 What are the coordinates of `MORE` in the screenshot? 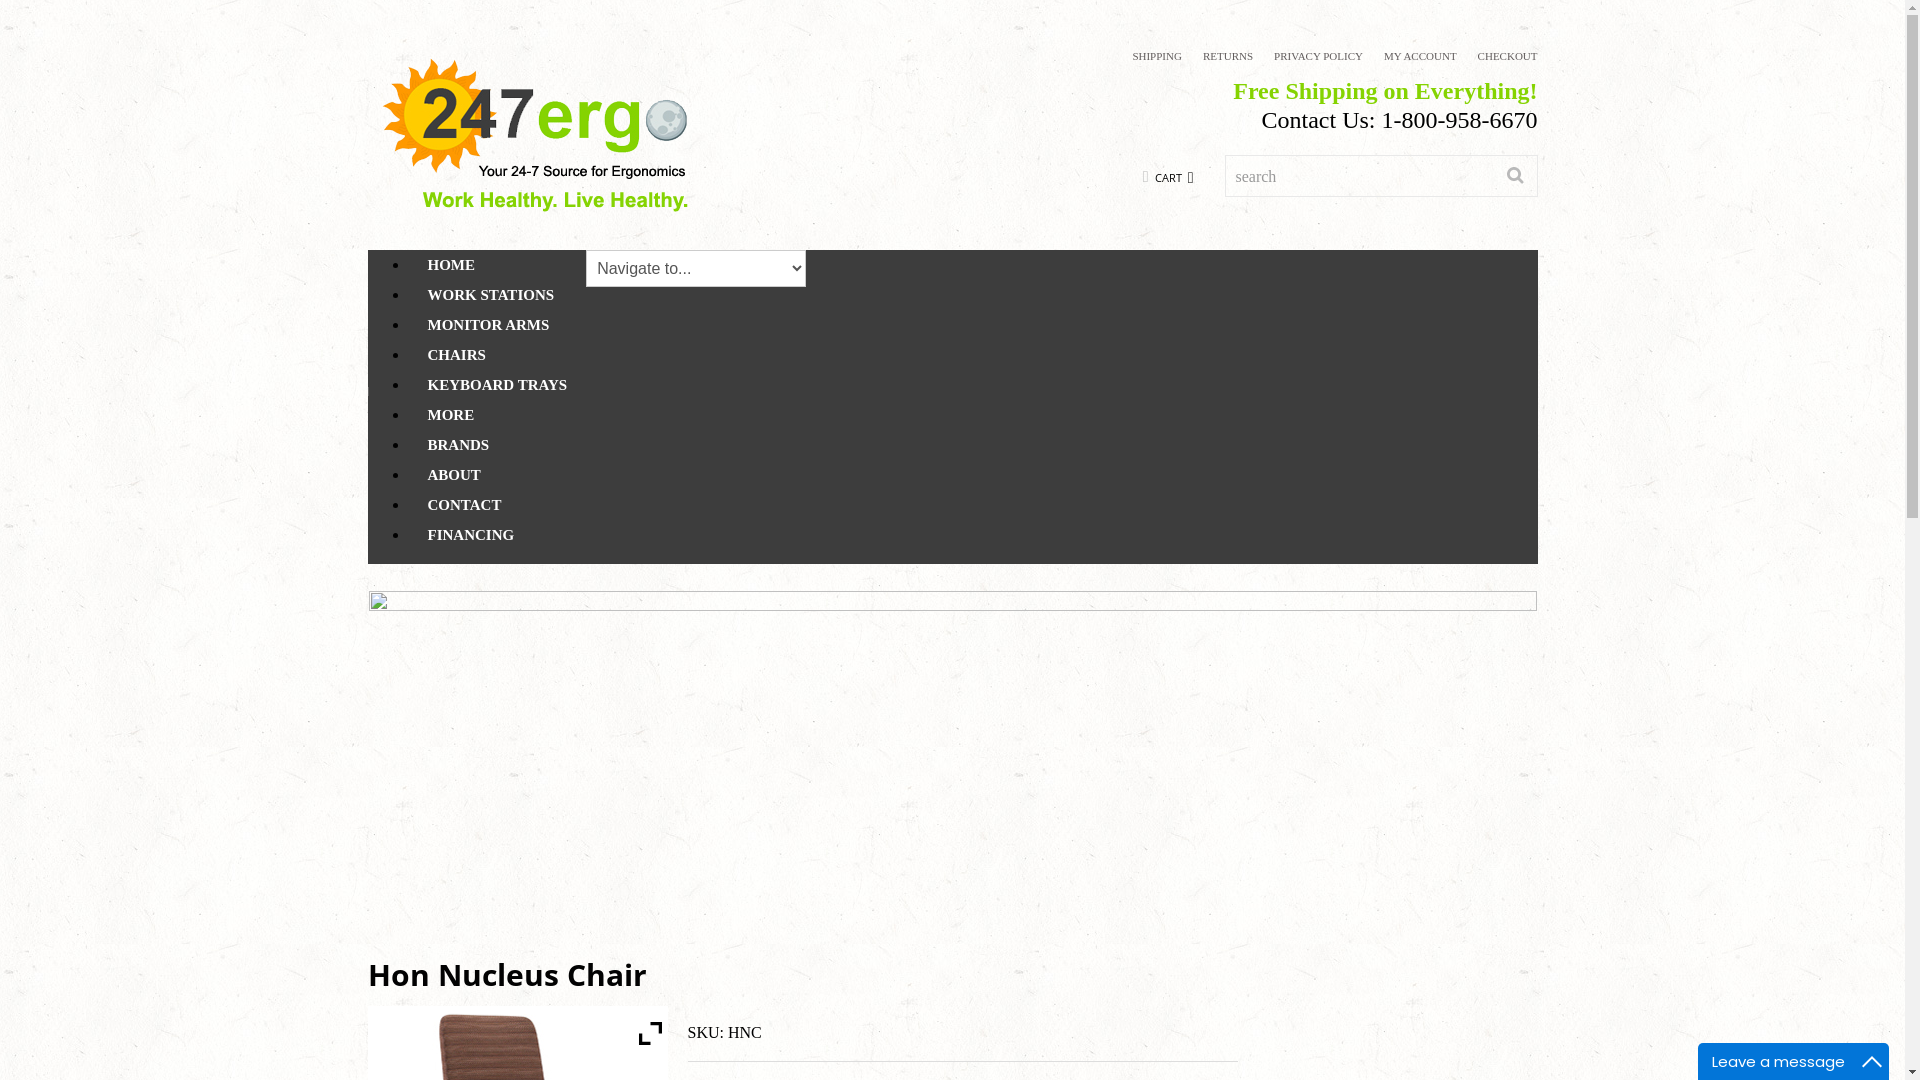 It's located at (450, 414).